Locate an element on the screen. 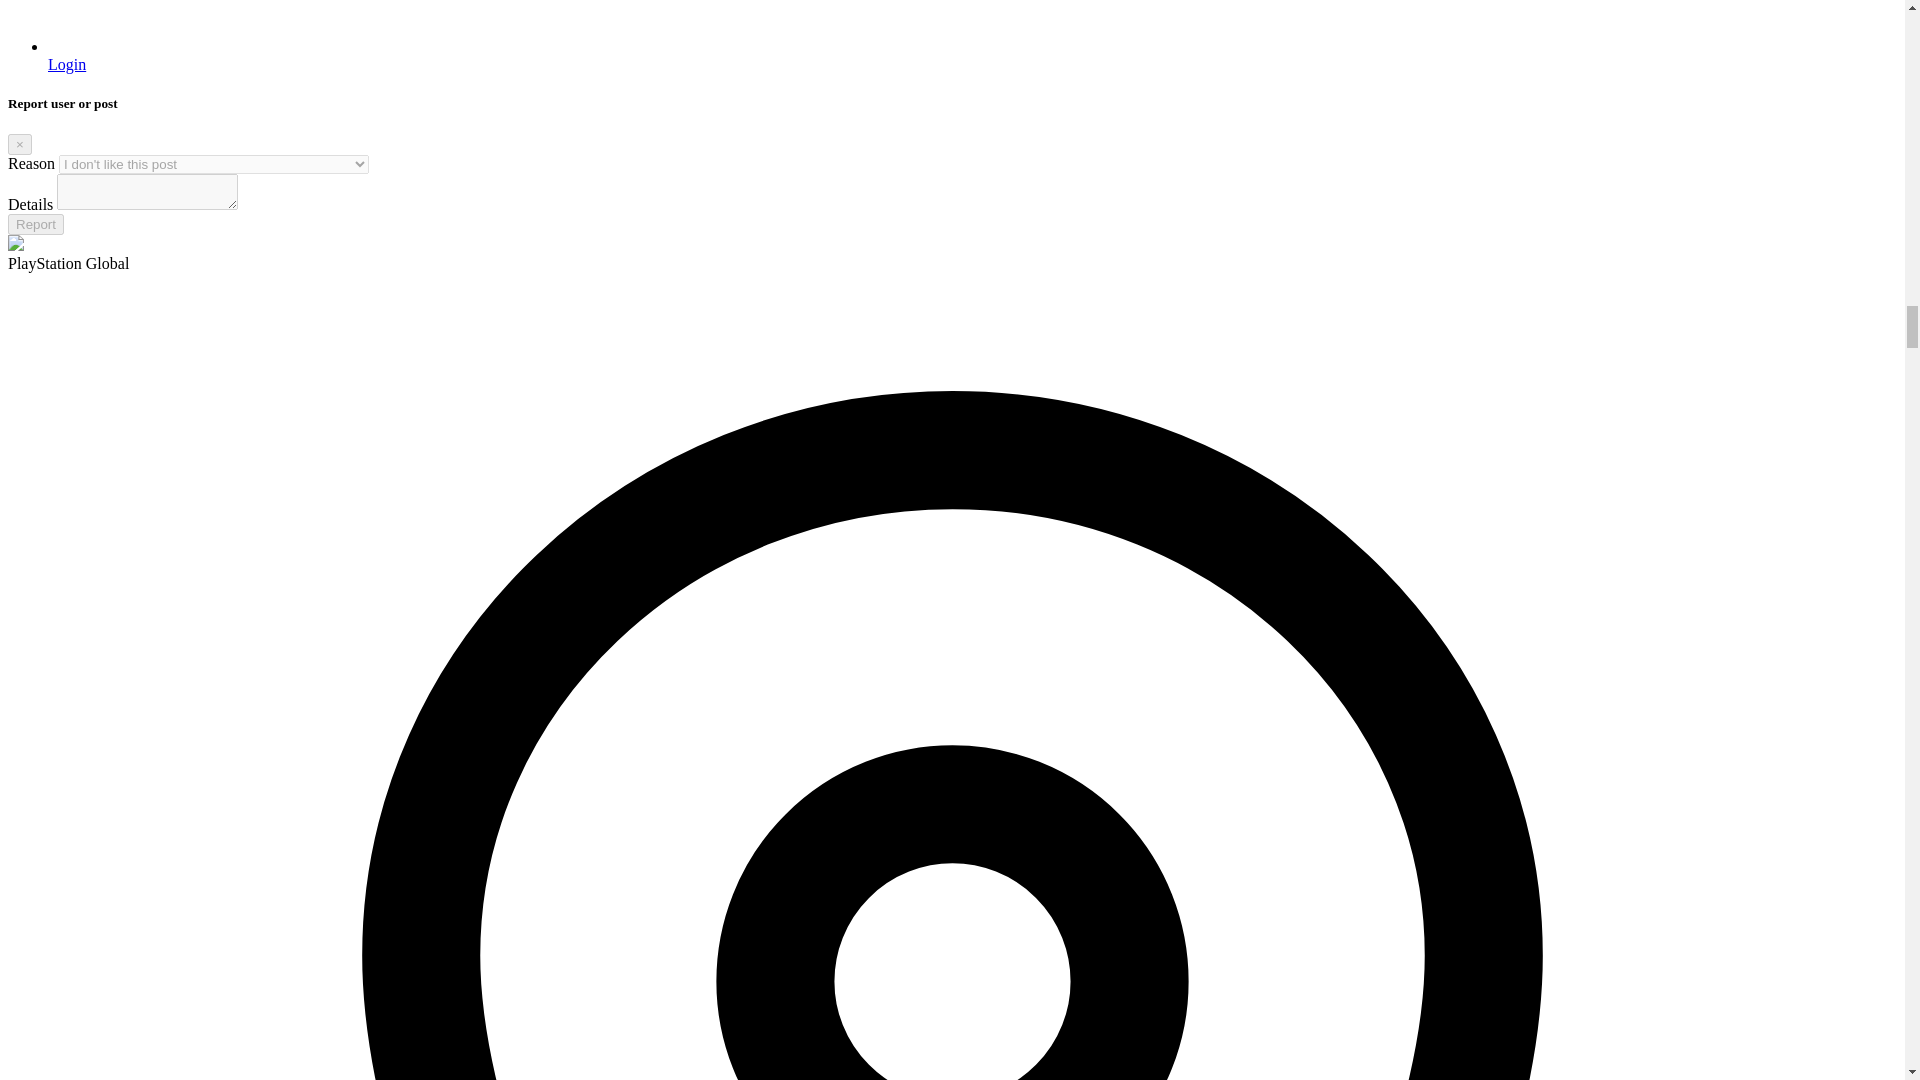 Image resolution: width=1920 pixels, height=1080 pixels. Report is located at coordinates (35, 224).